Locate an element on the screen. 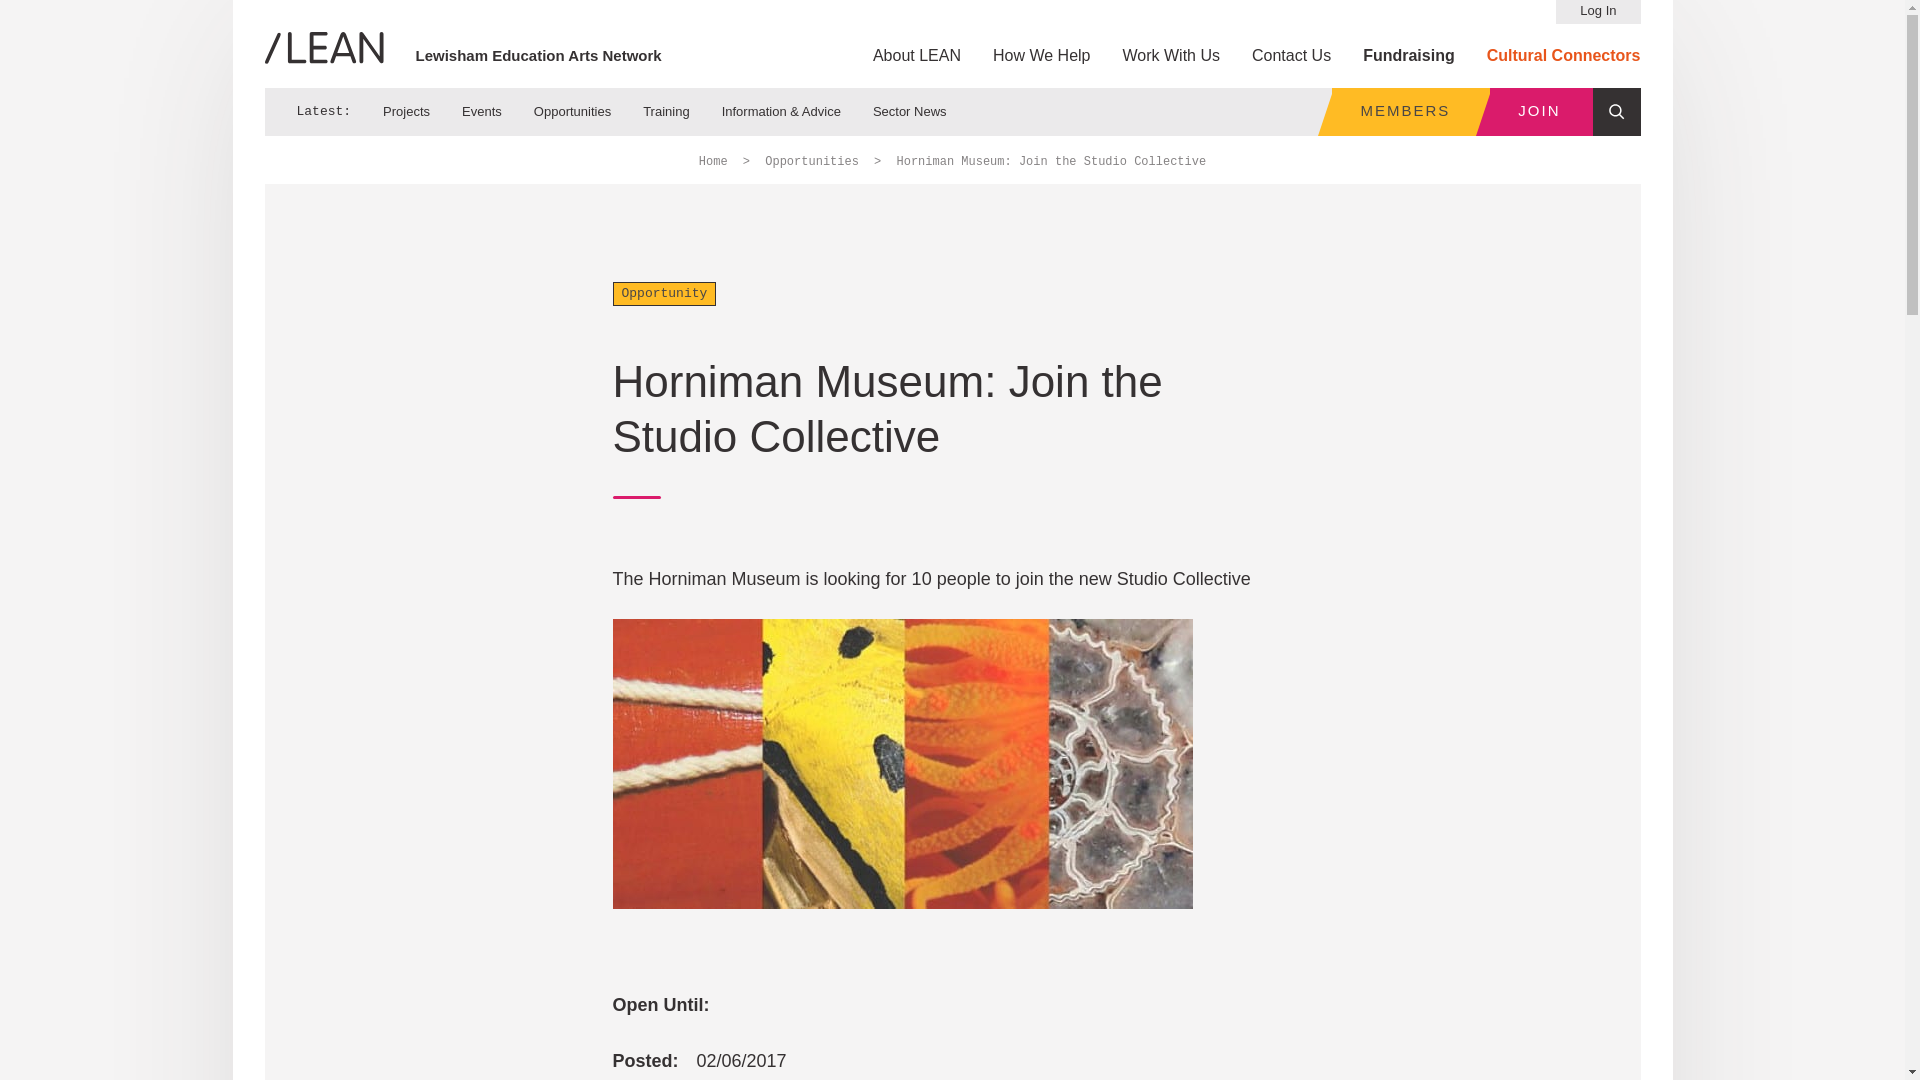  Work With Us is located at coordinates (1171, 55).